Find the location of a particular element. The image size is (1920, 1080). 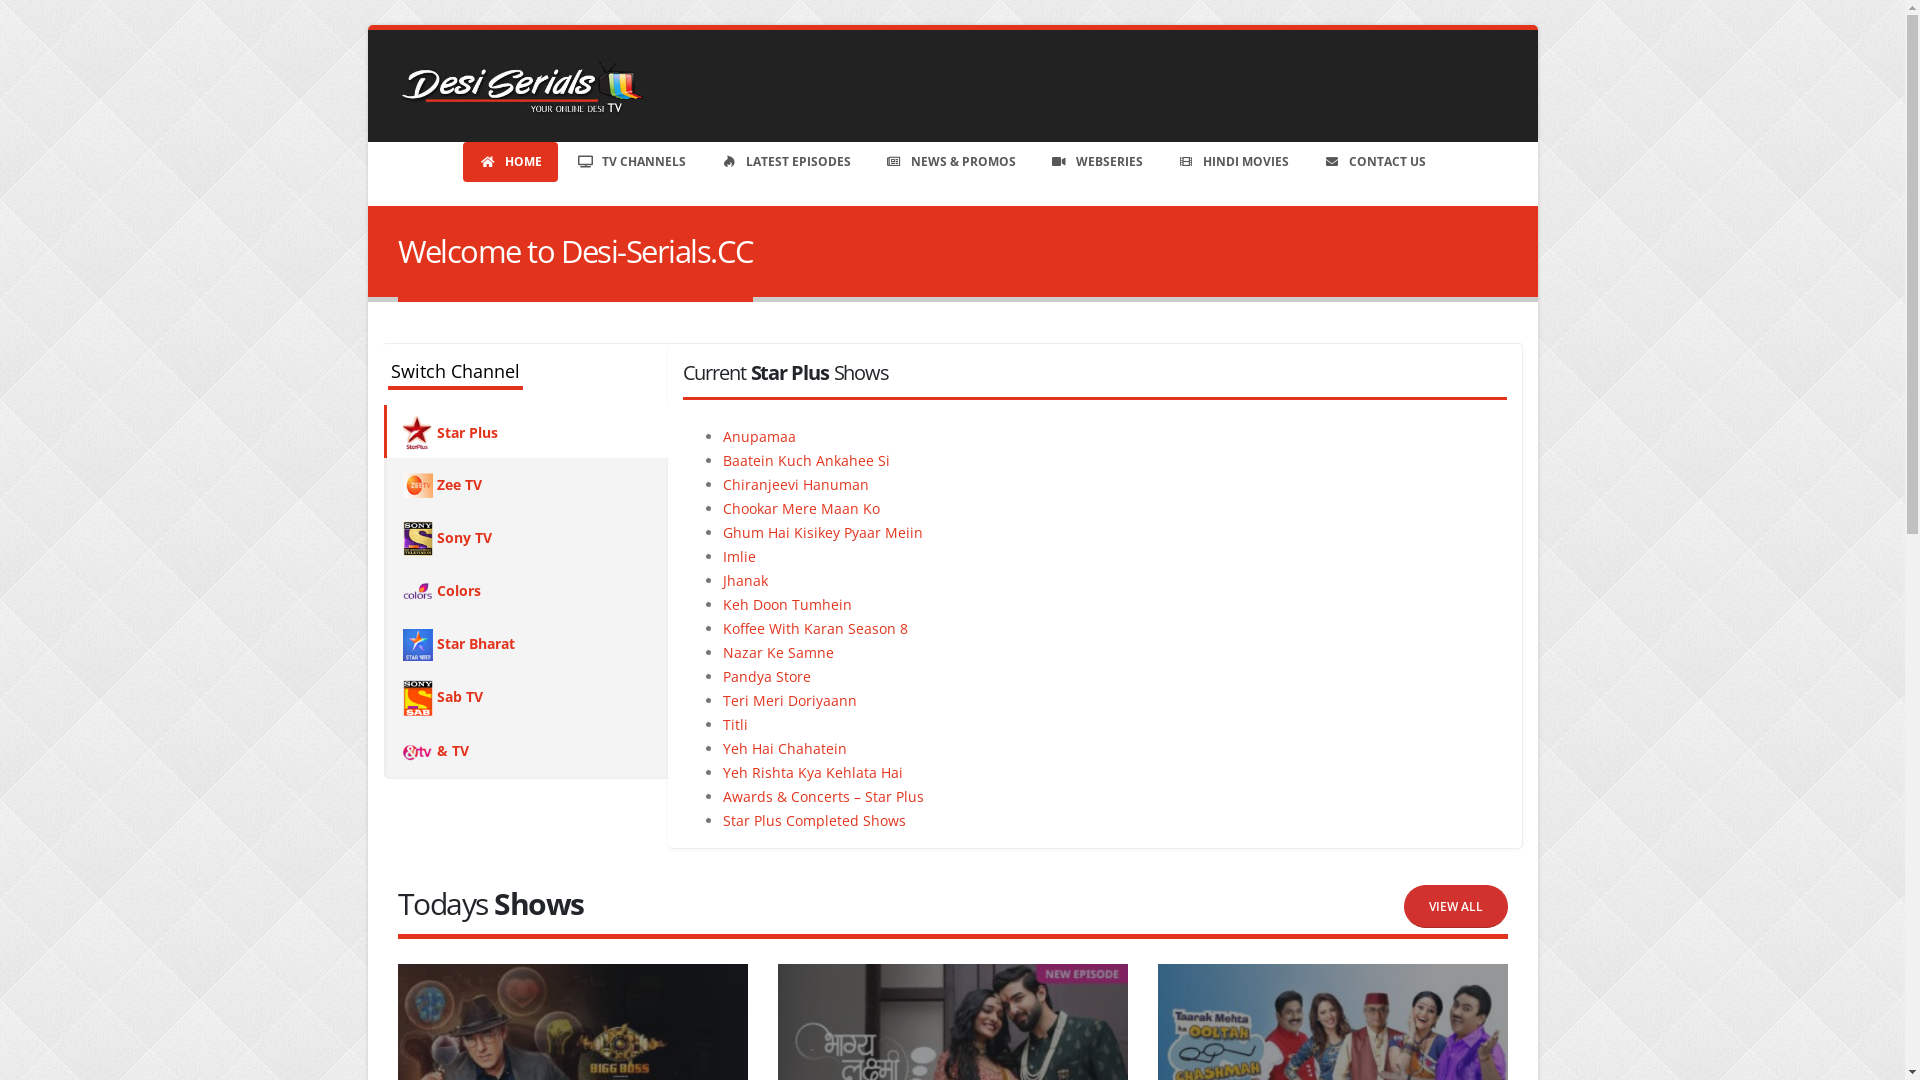

Star Plus is located at coordinates (526, 432).